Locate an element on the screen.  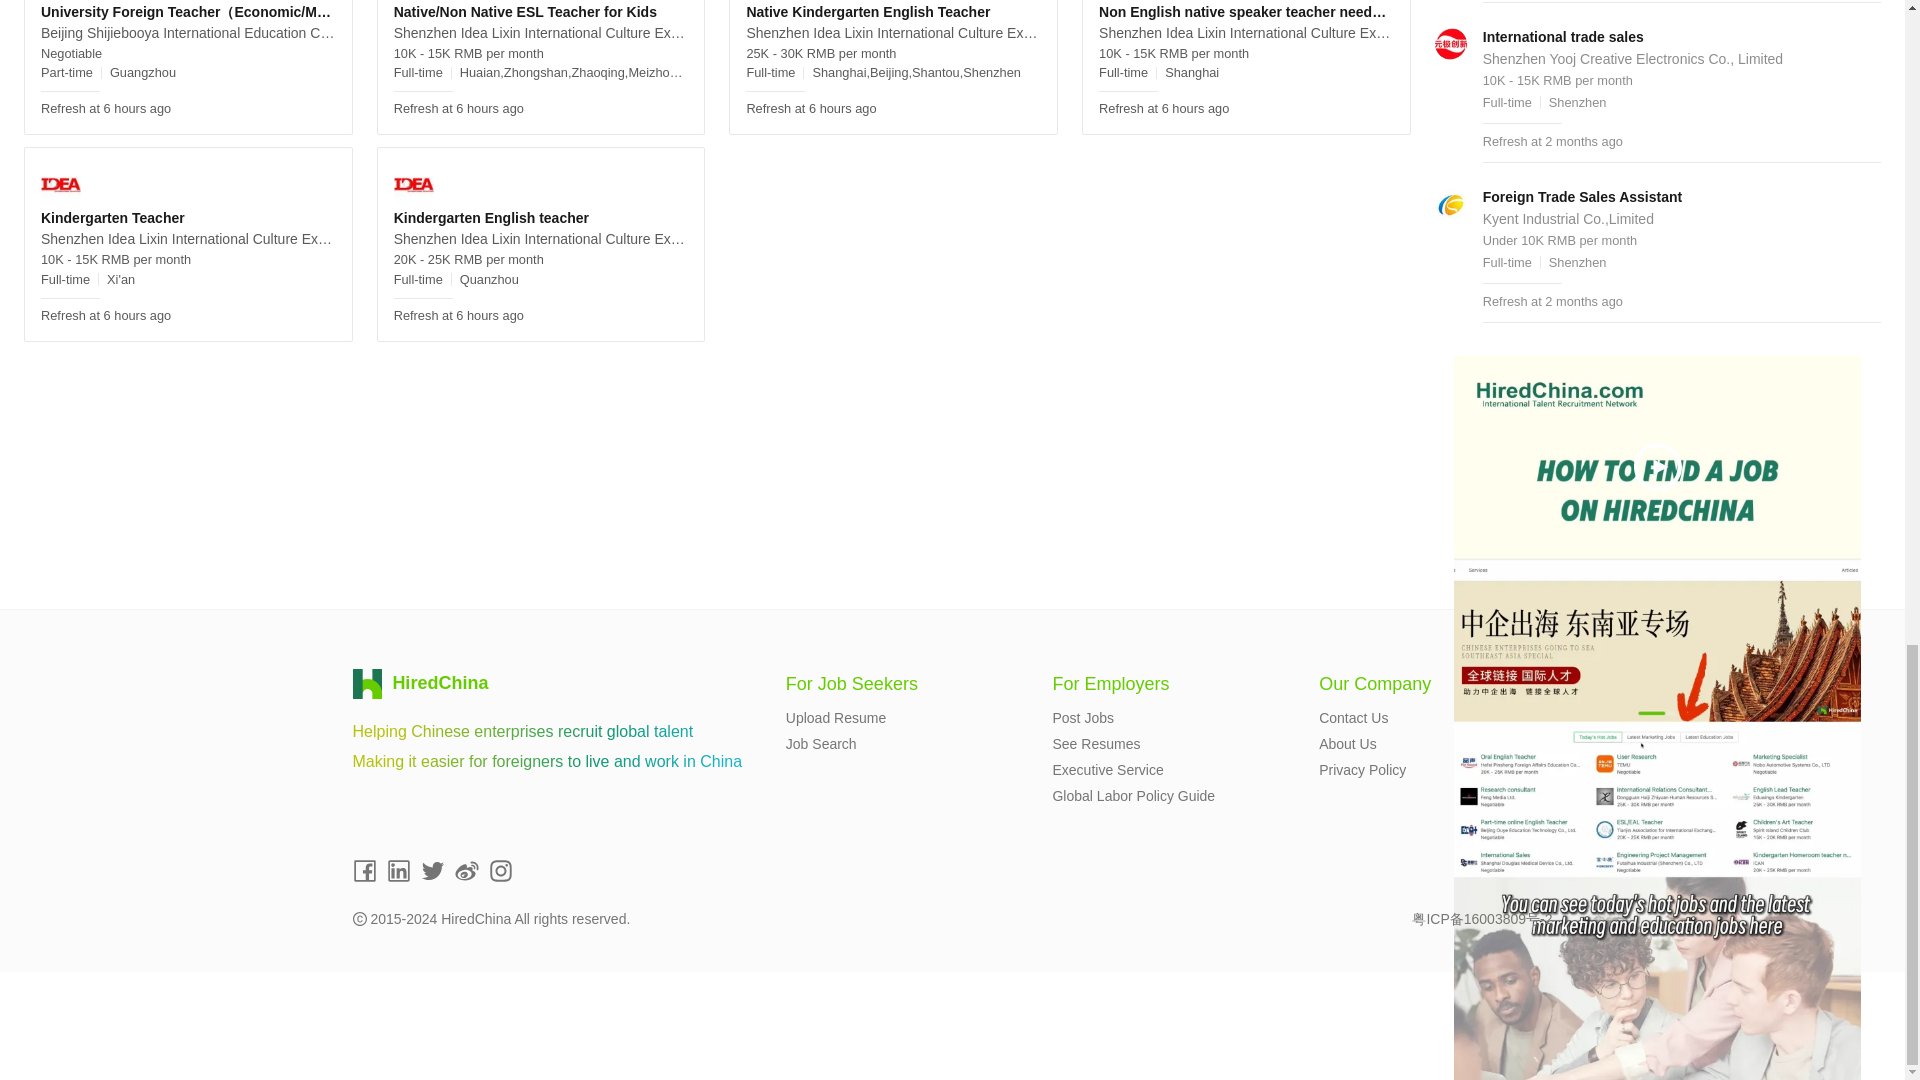
Job Search  is located at coordinates (820, 743).